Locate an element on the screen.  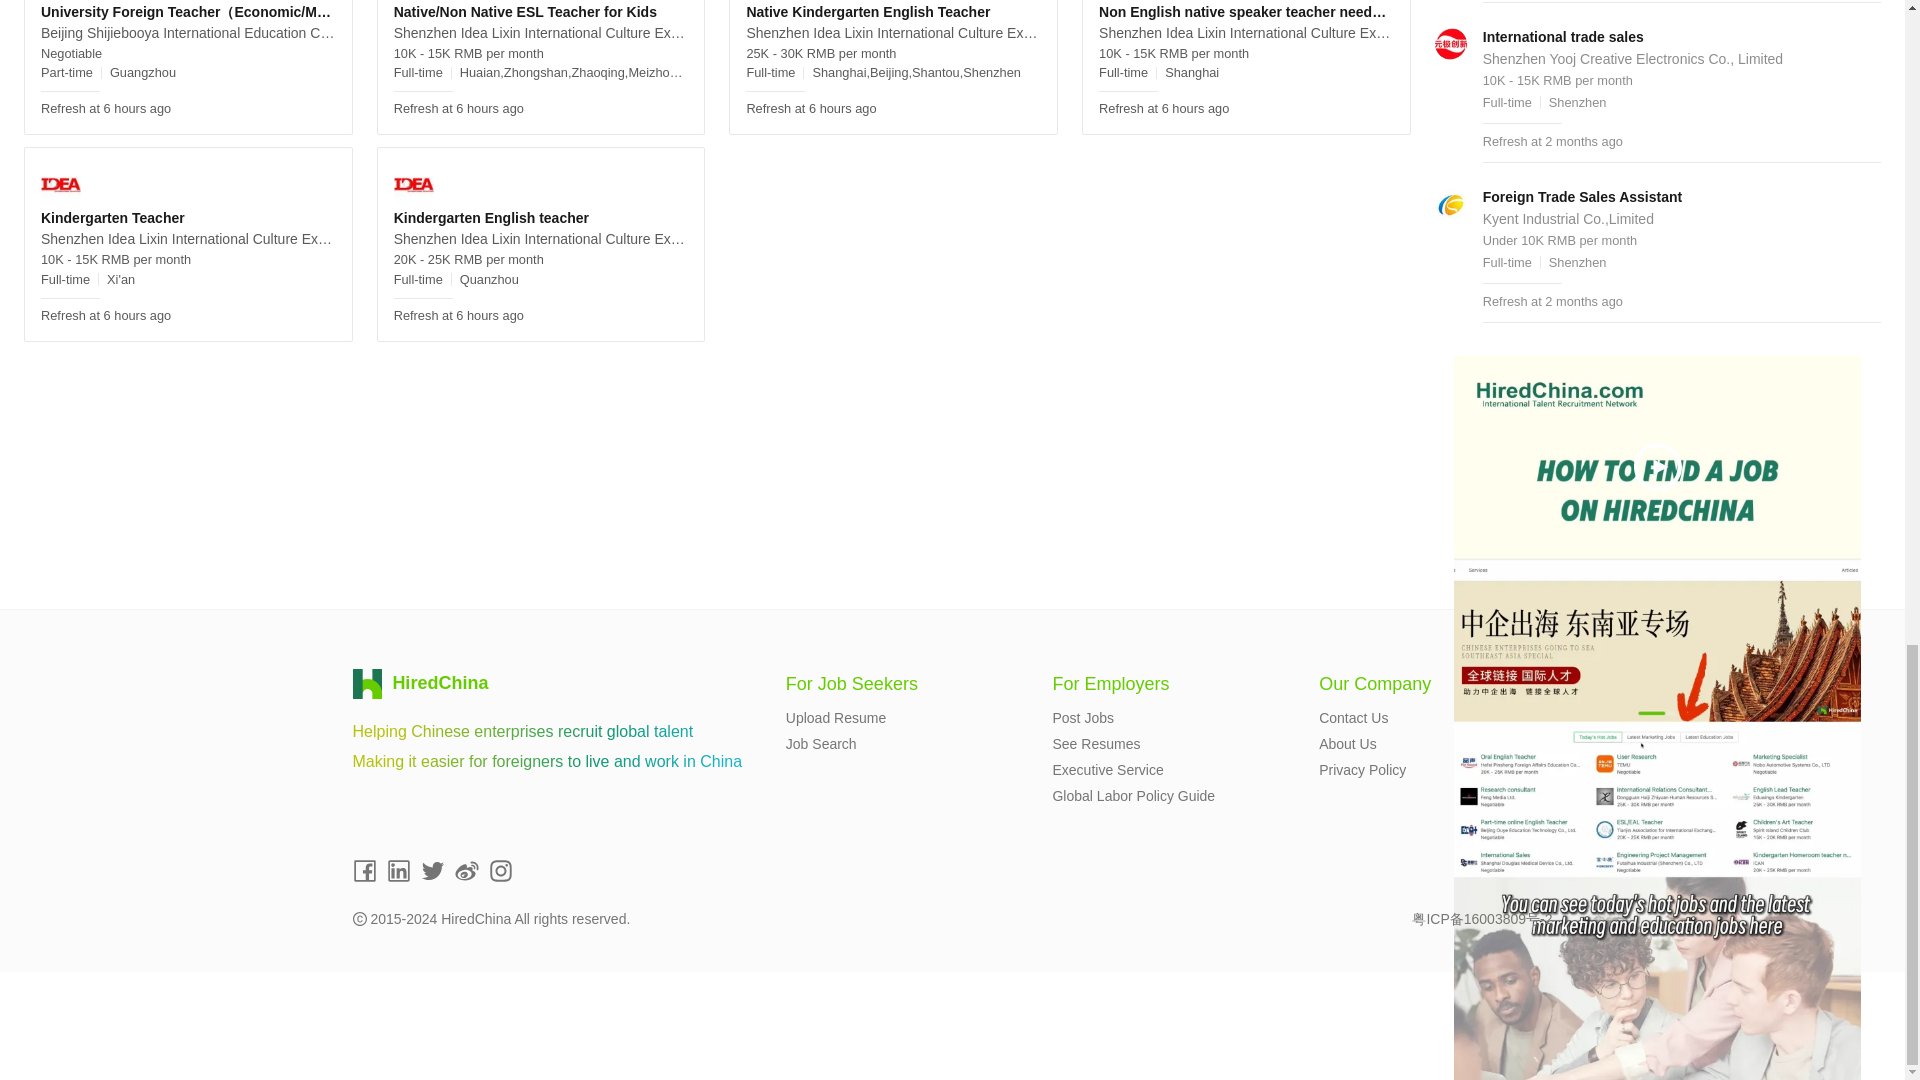
Job Search  is located at coordinates (820, 743).